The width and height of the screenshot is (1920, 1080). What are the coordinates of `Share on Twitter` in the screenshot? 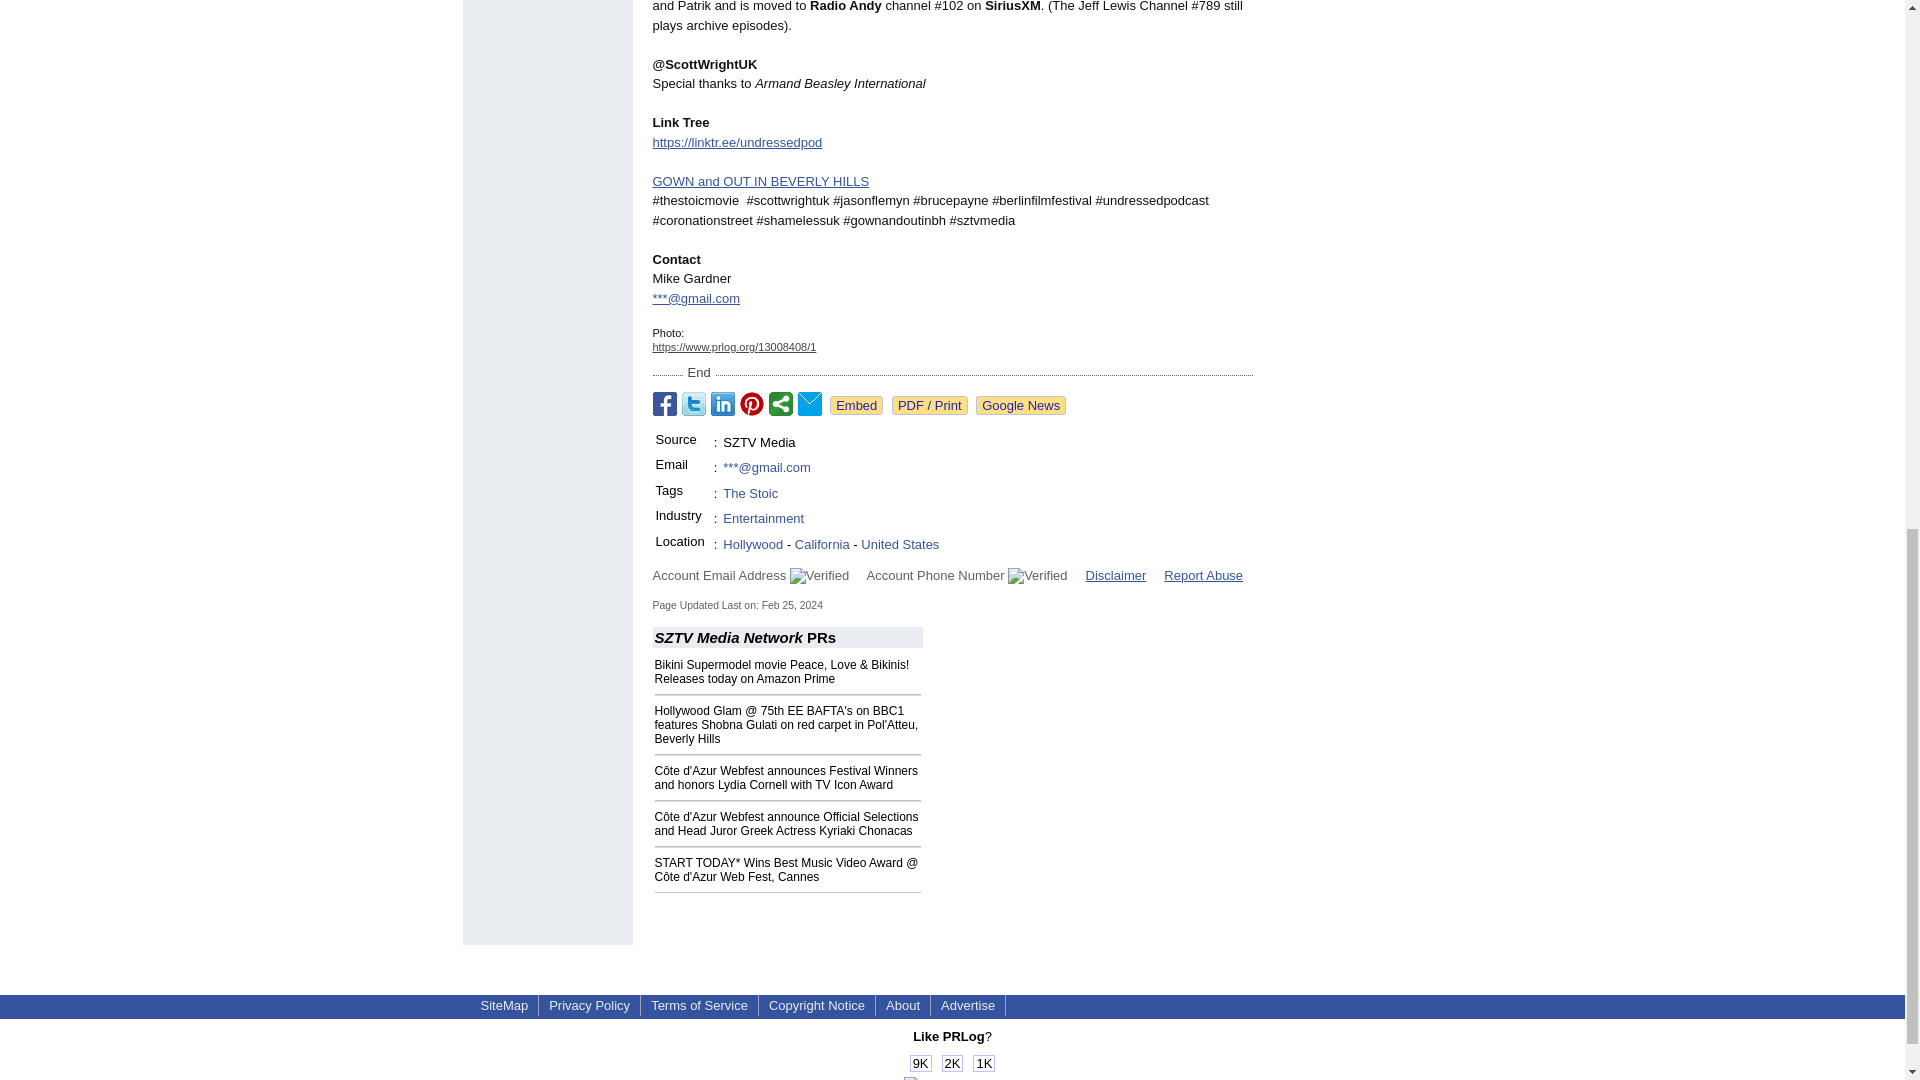 It's located at (694, 404).